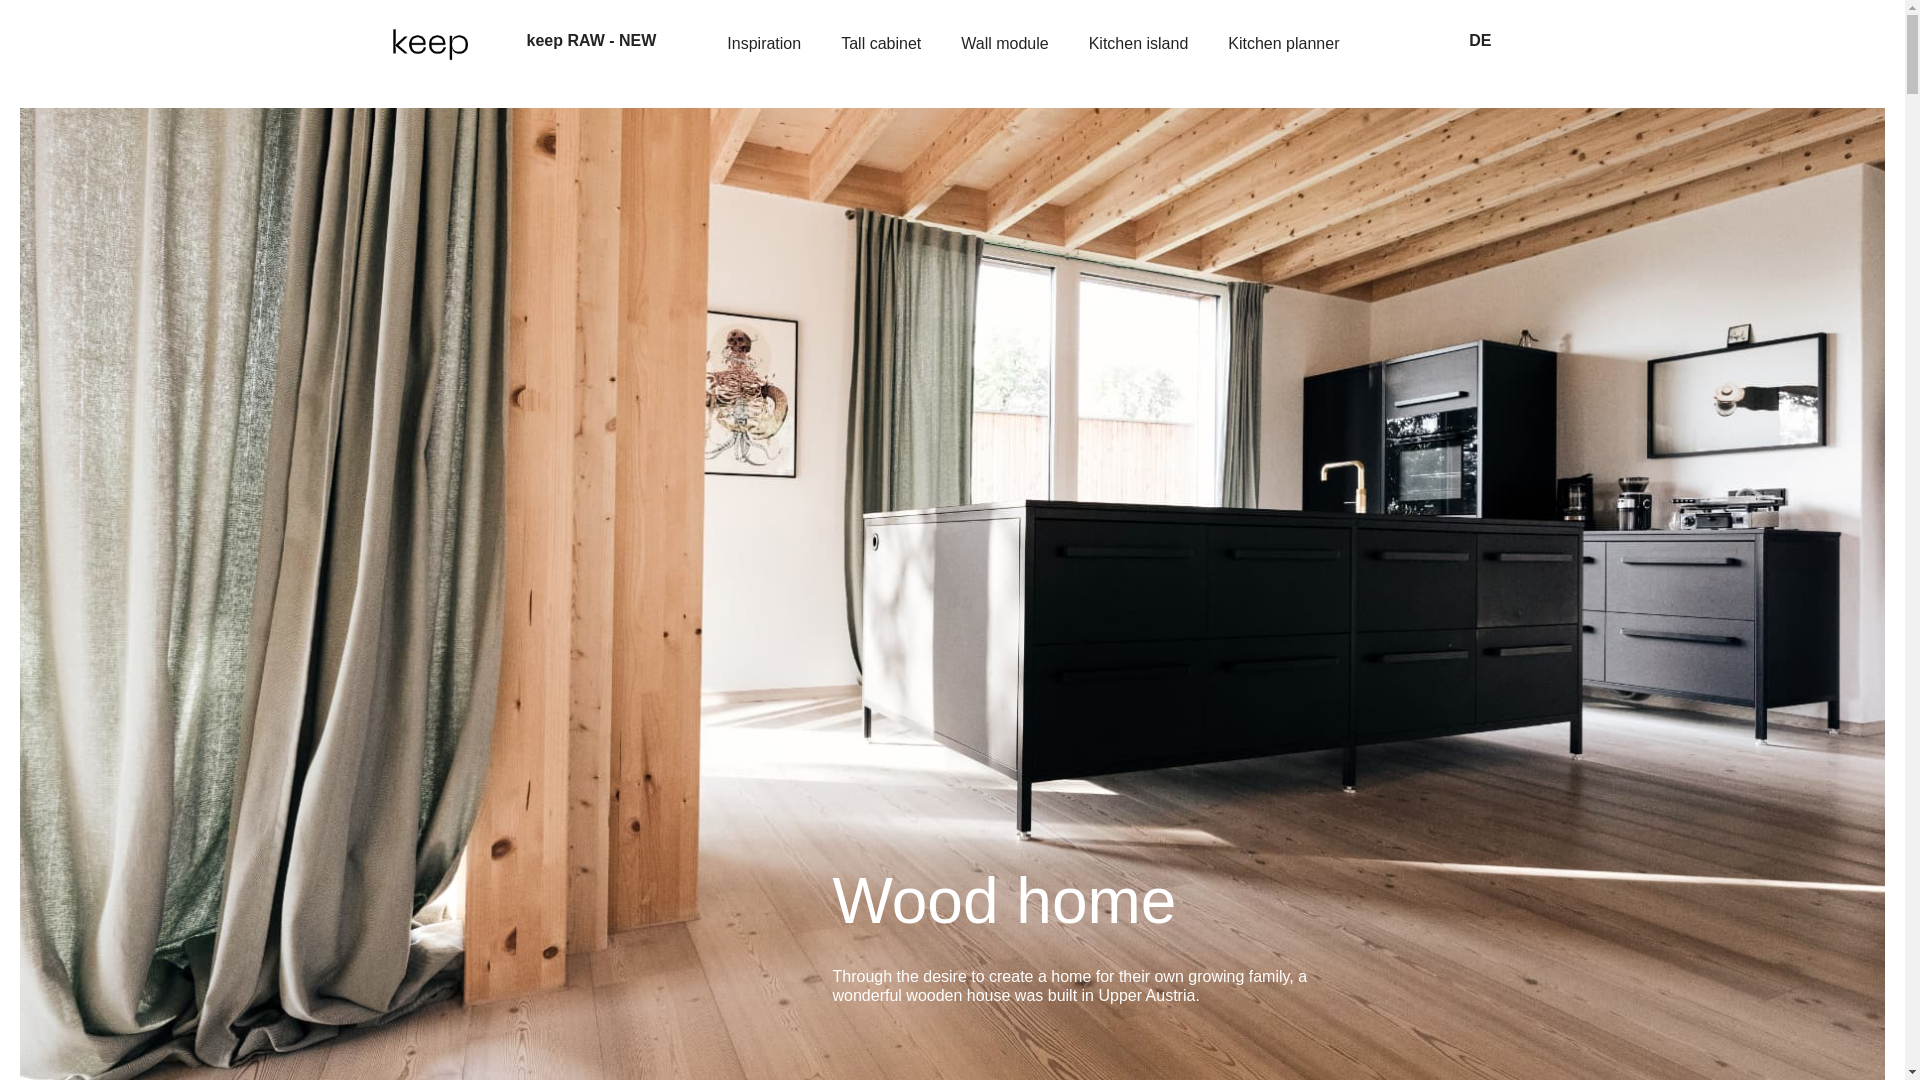 Image resolution: width=1920 pixels, height=1080 pixels. What do you see at coordinates (1004, 44) in the screenshot?
I see `Wall module` at bounding box center [1004, 44].